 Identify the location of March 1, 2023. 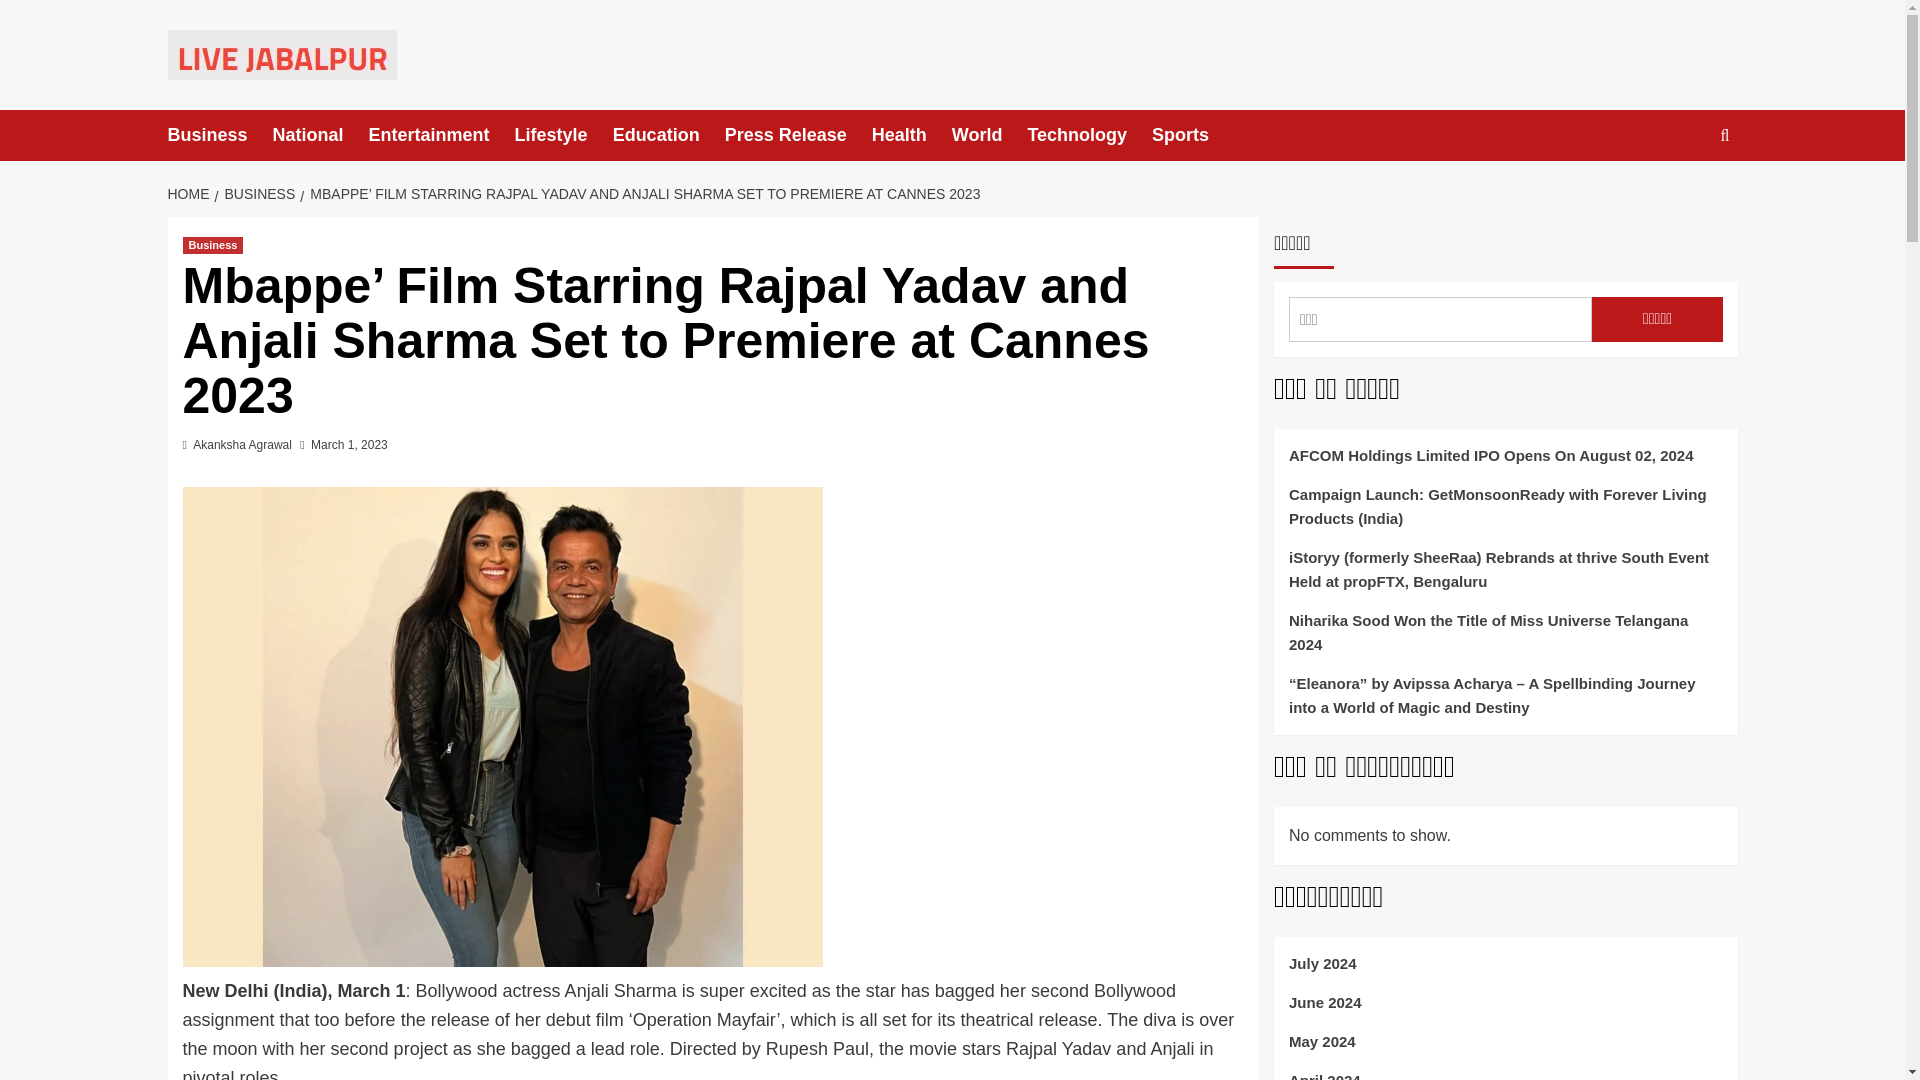
(349, 445).